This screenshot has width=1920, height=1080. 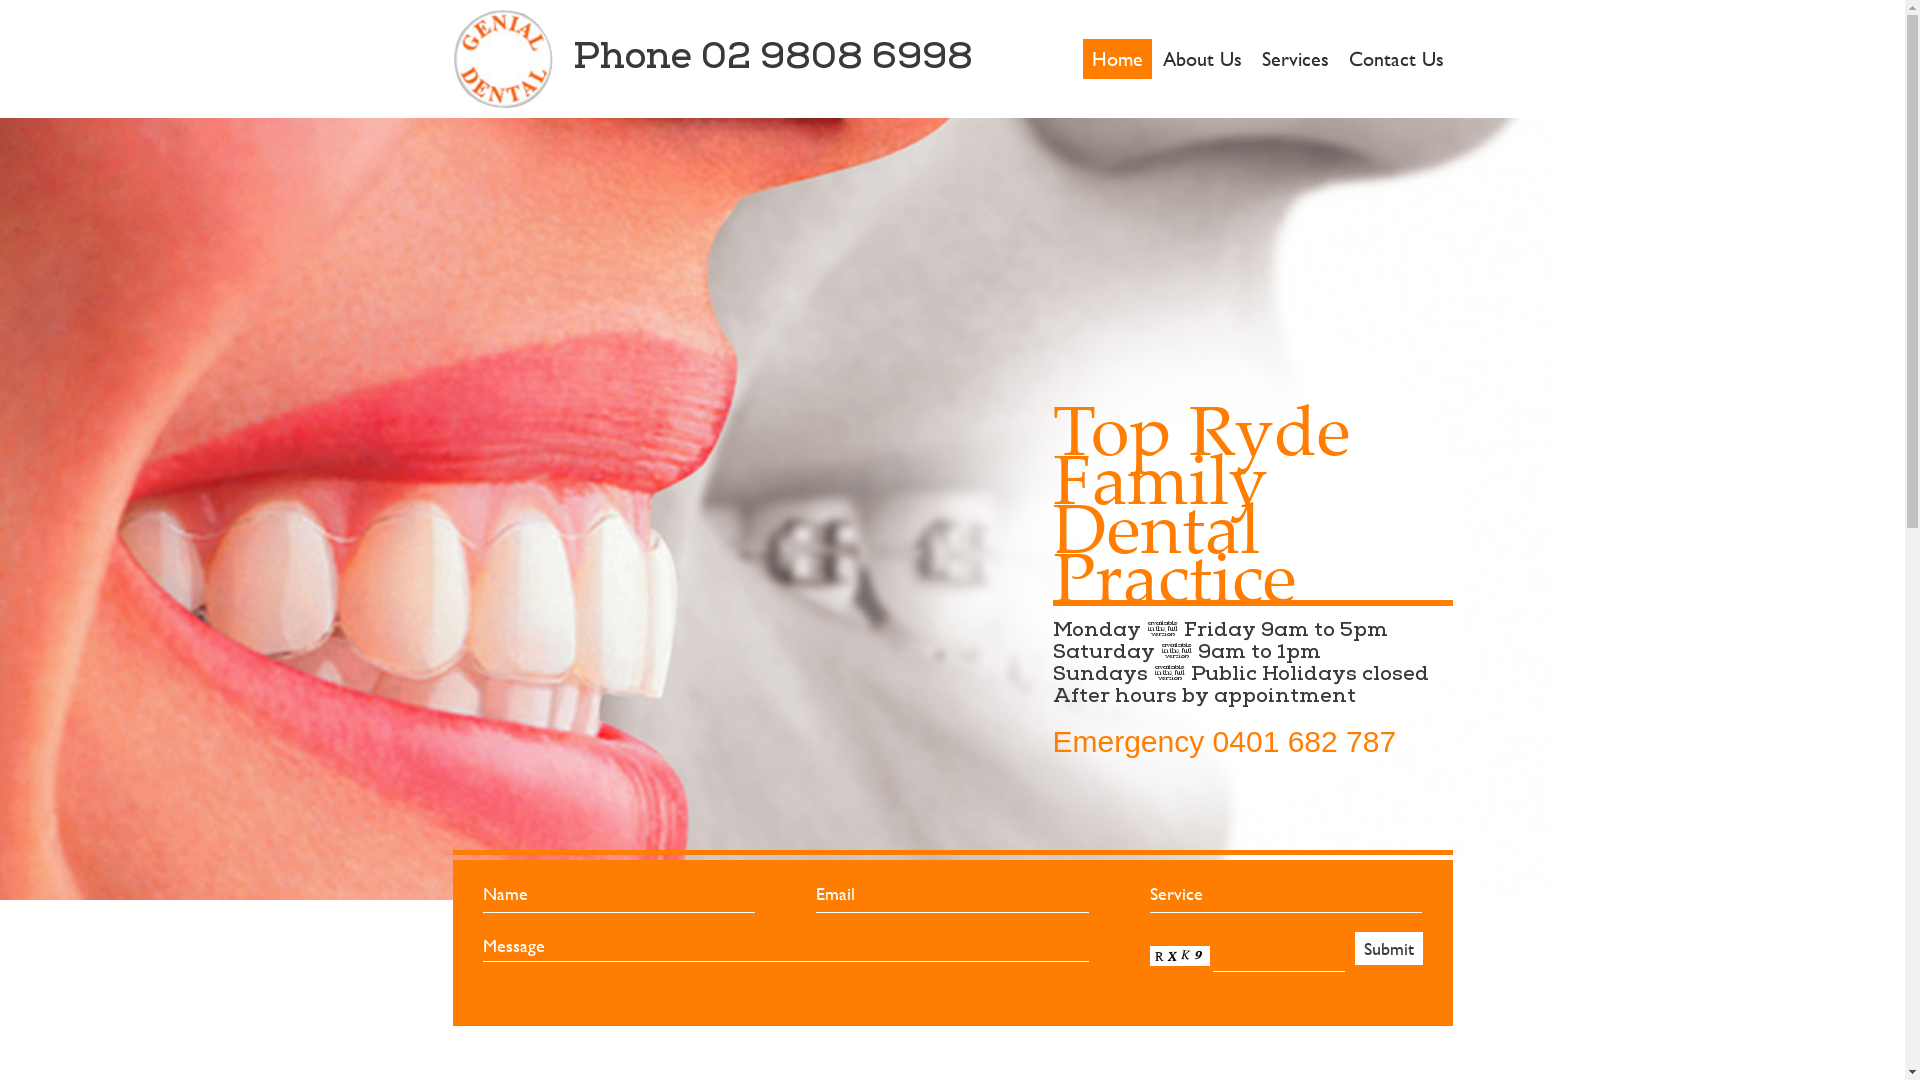 I want to click on 0401 682 787, so click(x=1305, y=742).